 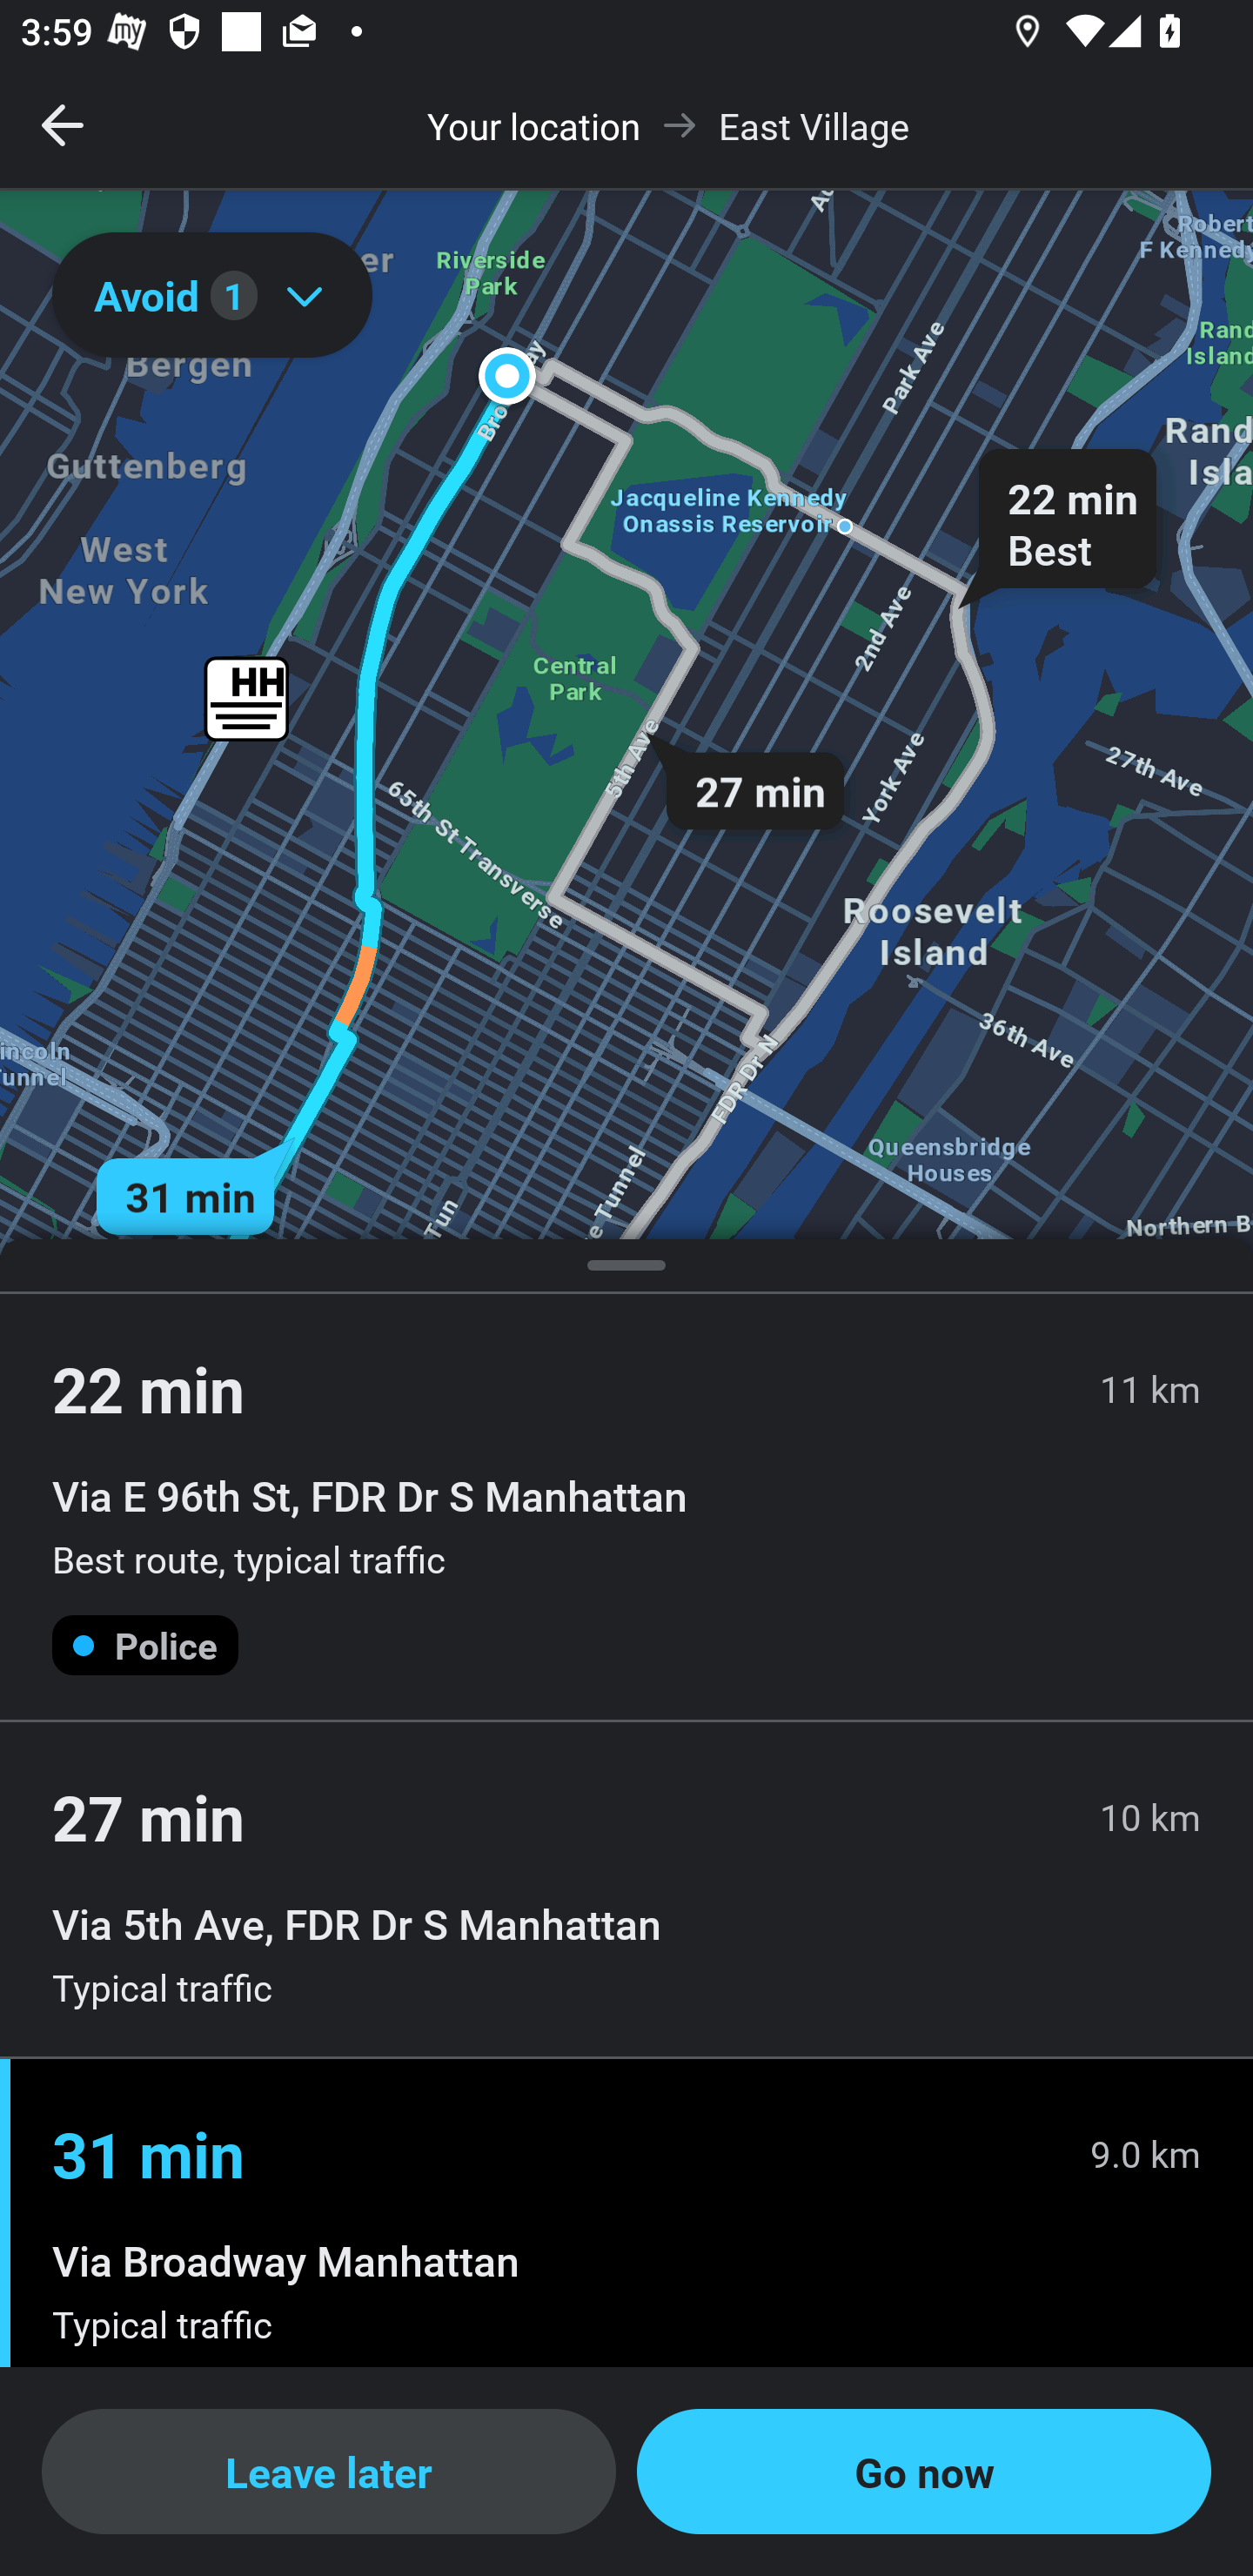 What do you see at coordinates (924, 2472) in the screenshot?
I see `Go now` at bounding box center [924, 2472].